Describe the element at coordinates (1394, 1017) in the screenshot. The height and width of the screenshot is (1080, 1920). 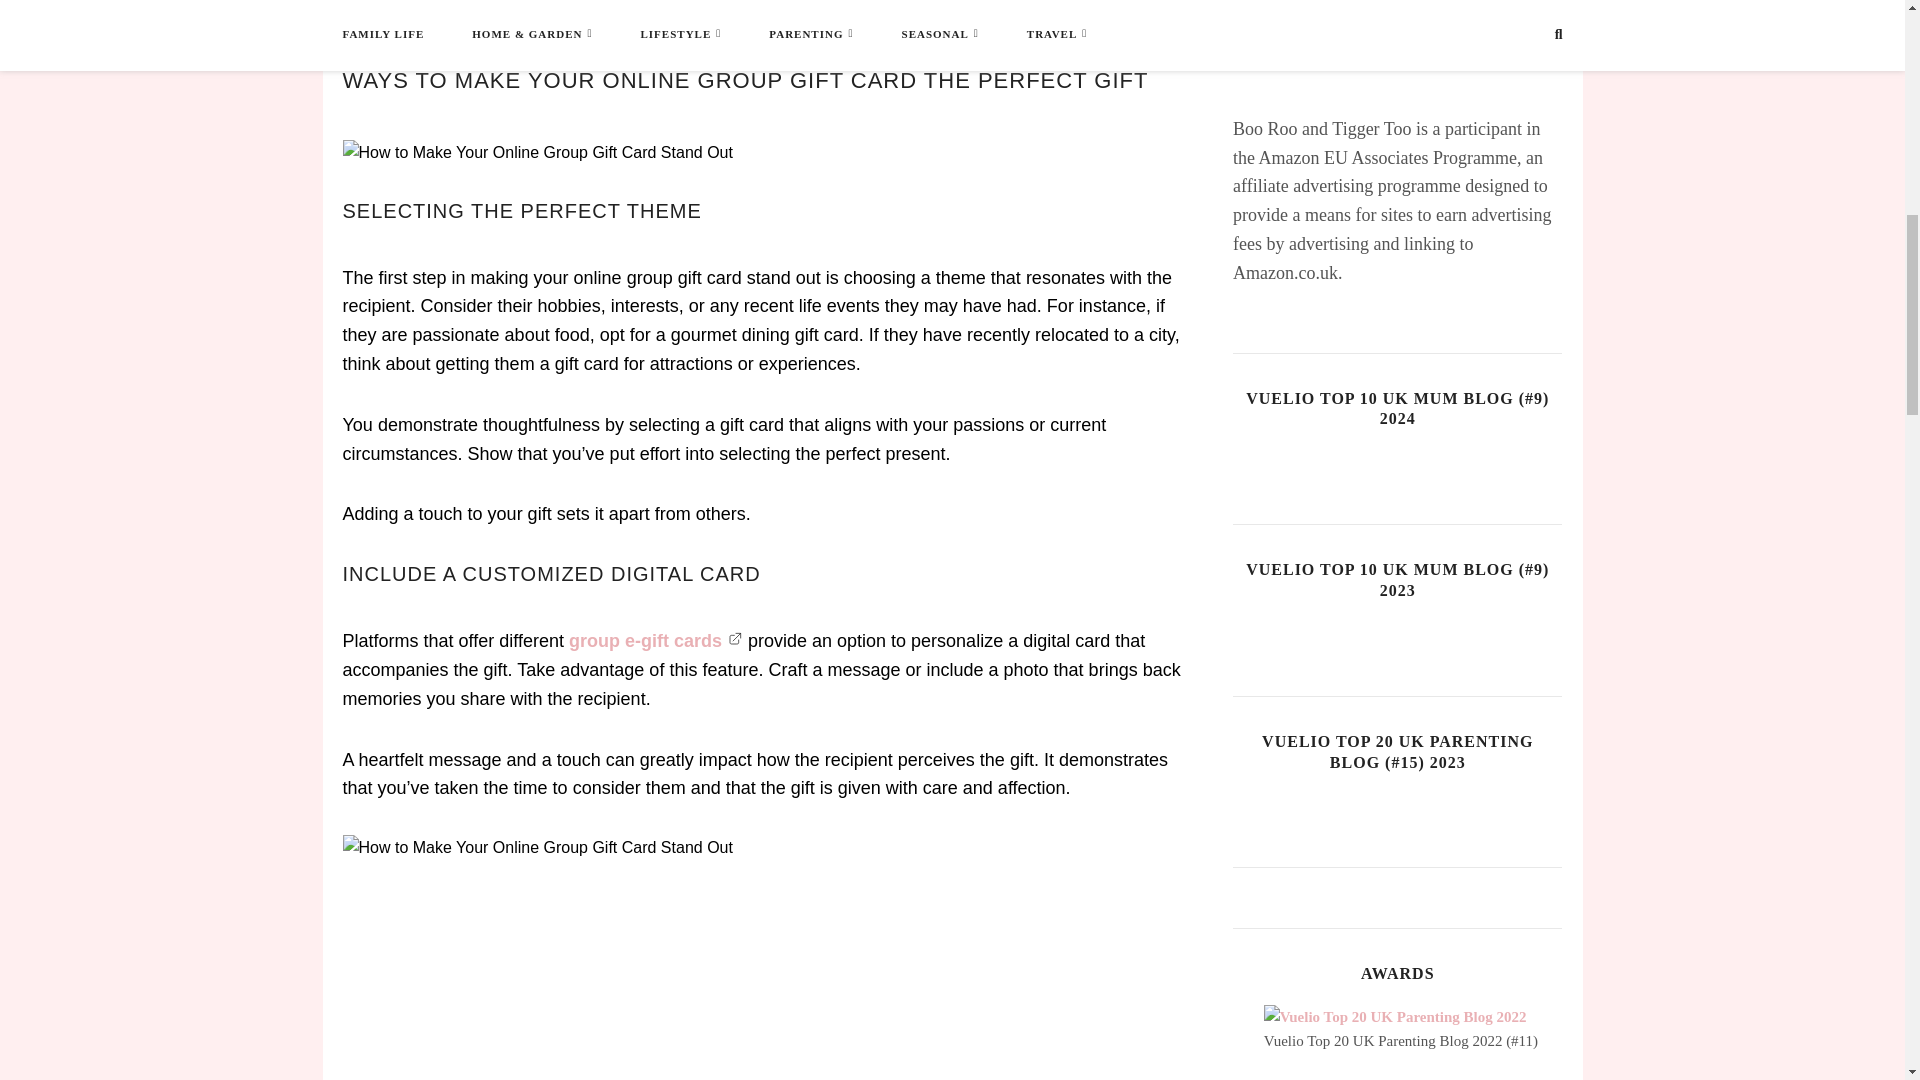
I see `Vuelio Top 20 UK Parenting Blog 2022` at that location.